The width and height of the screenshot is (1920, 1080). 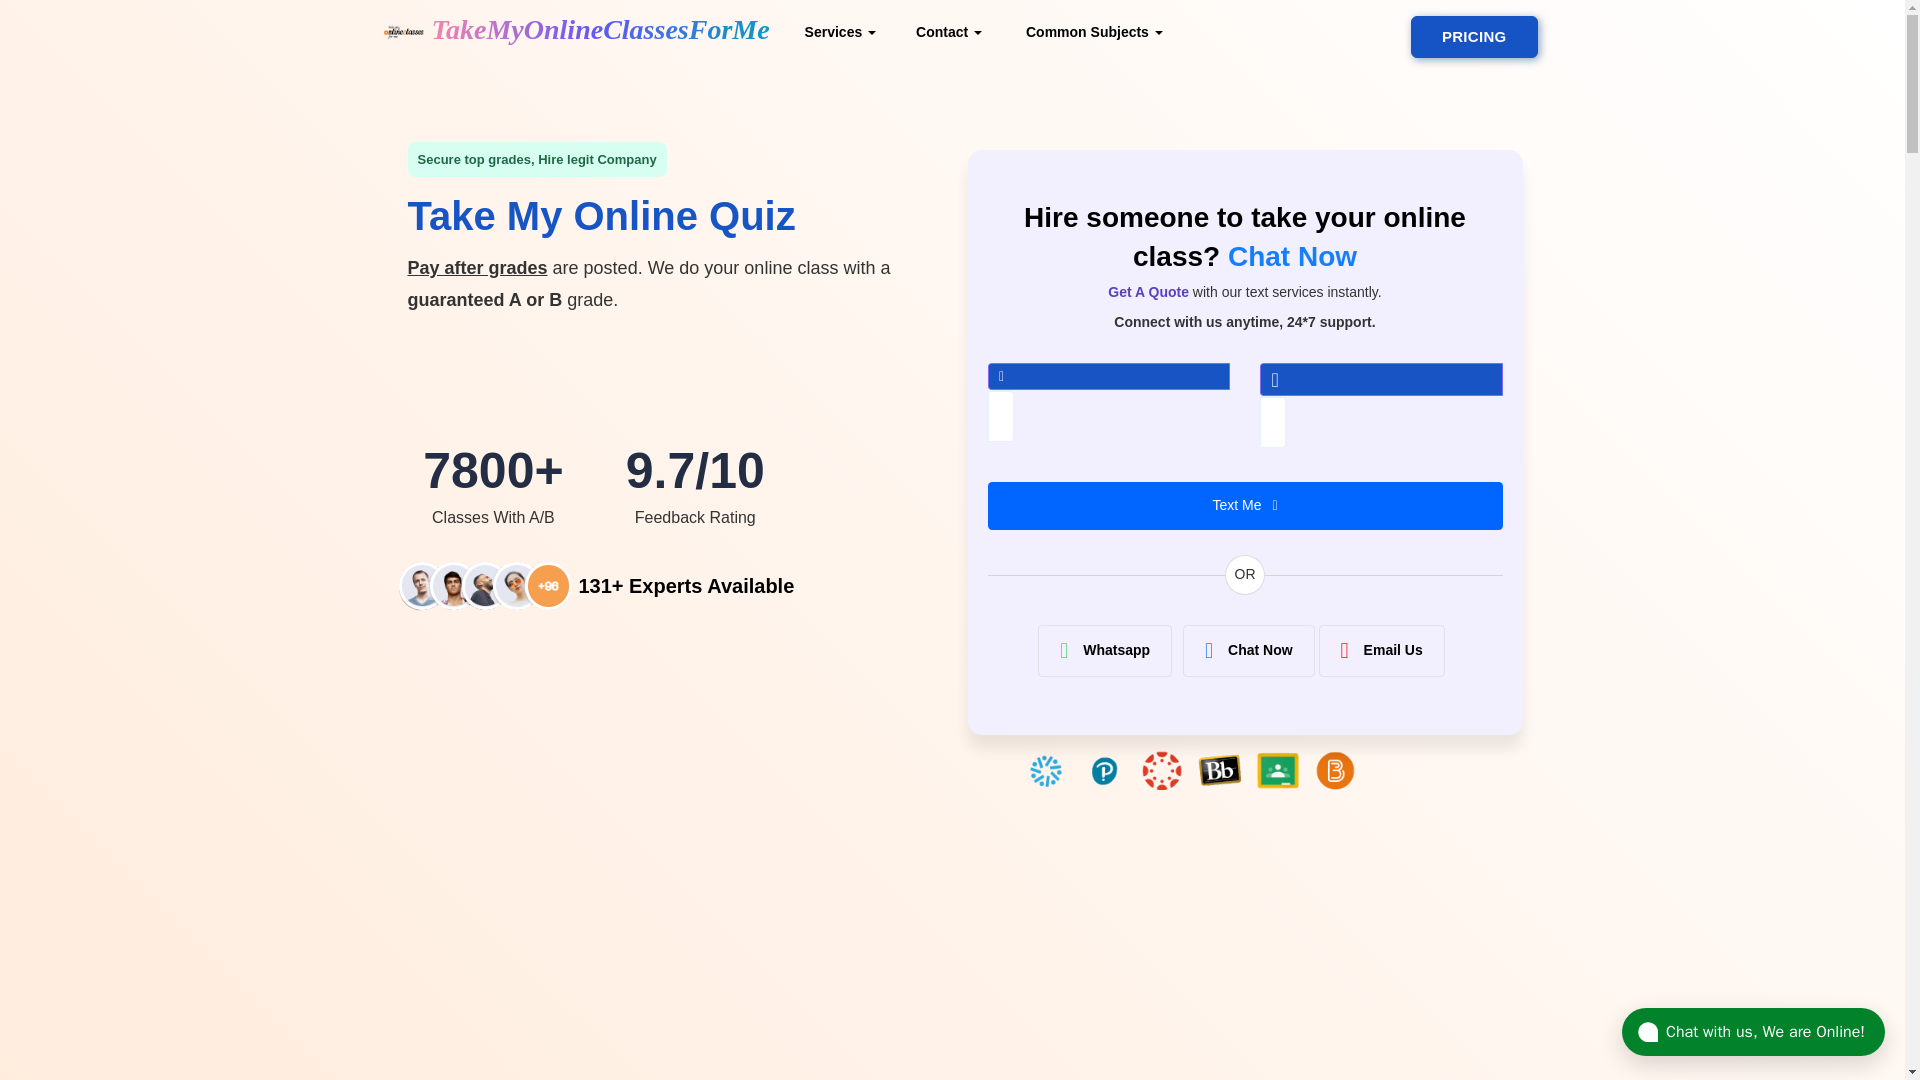 I want to click on Services, so click(x=840, y=30).